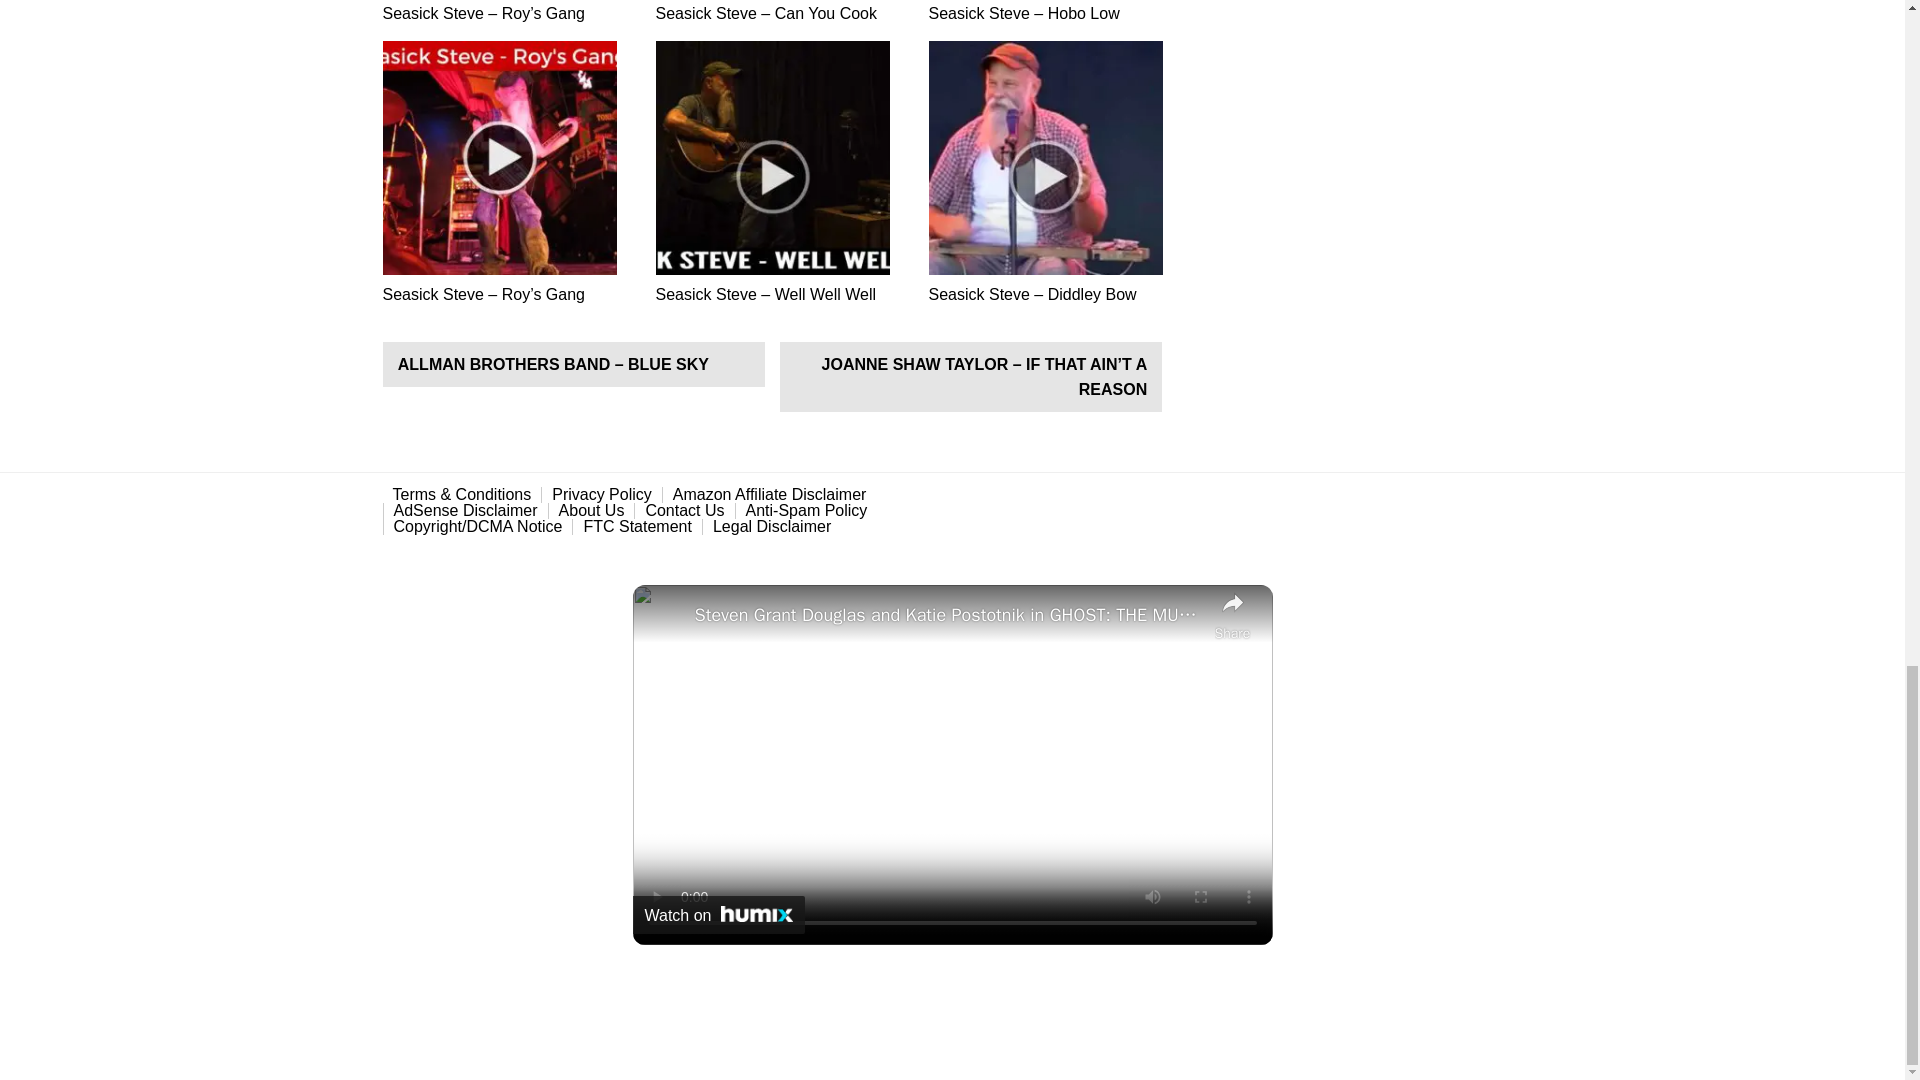 This screenshot has width=1920, height=1080. Describe the element at coordinates (770, 495) in the screenshot. I see `Amazon Affiliate Disclaimer` at that location.